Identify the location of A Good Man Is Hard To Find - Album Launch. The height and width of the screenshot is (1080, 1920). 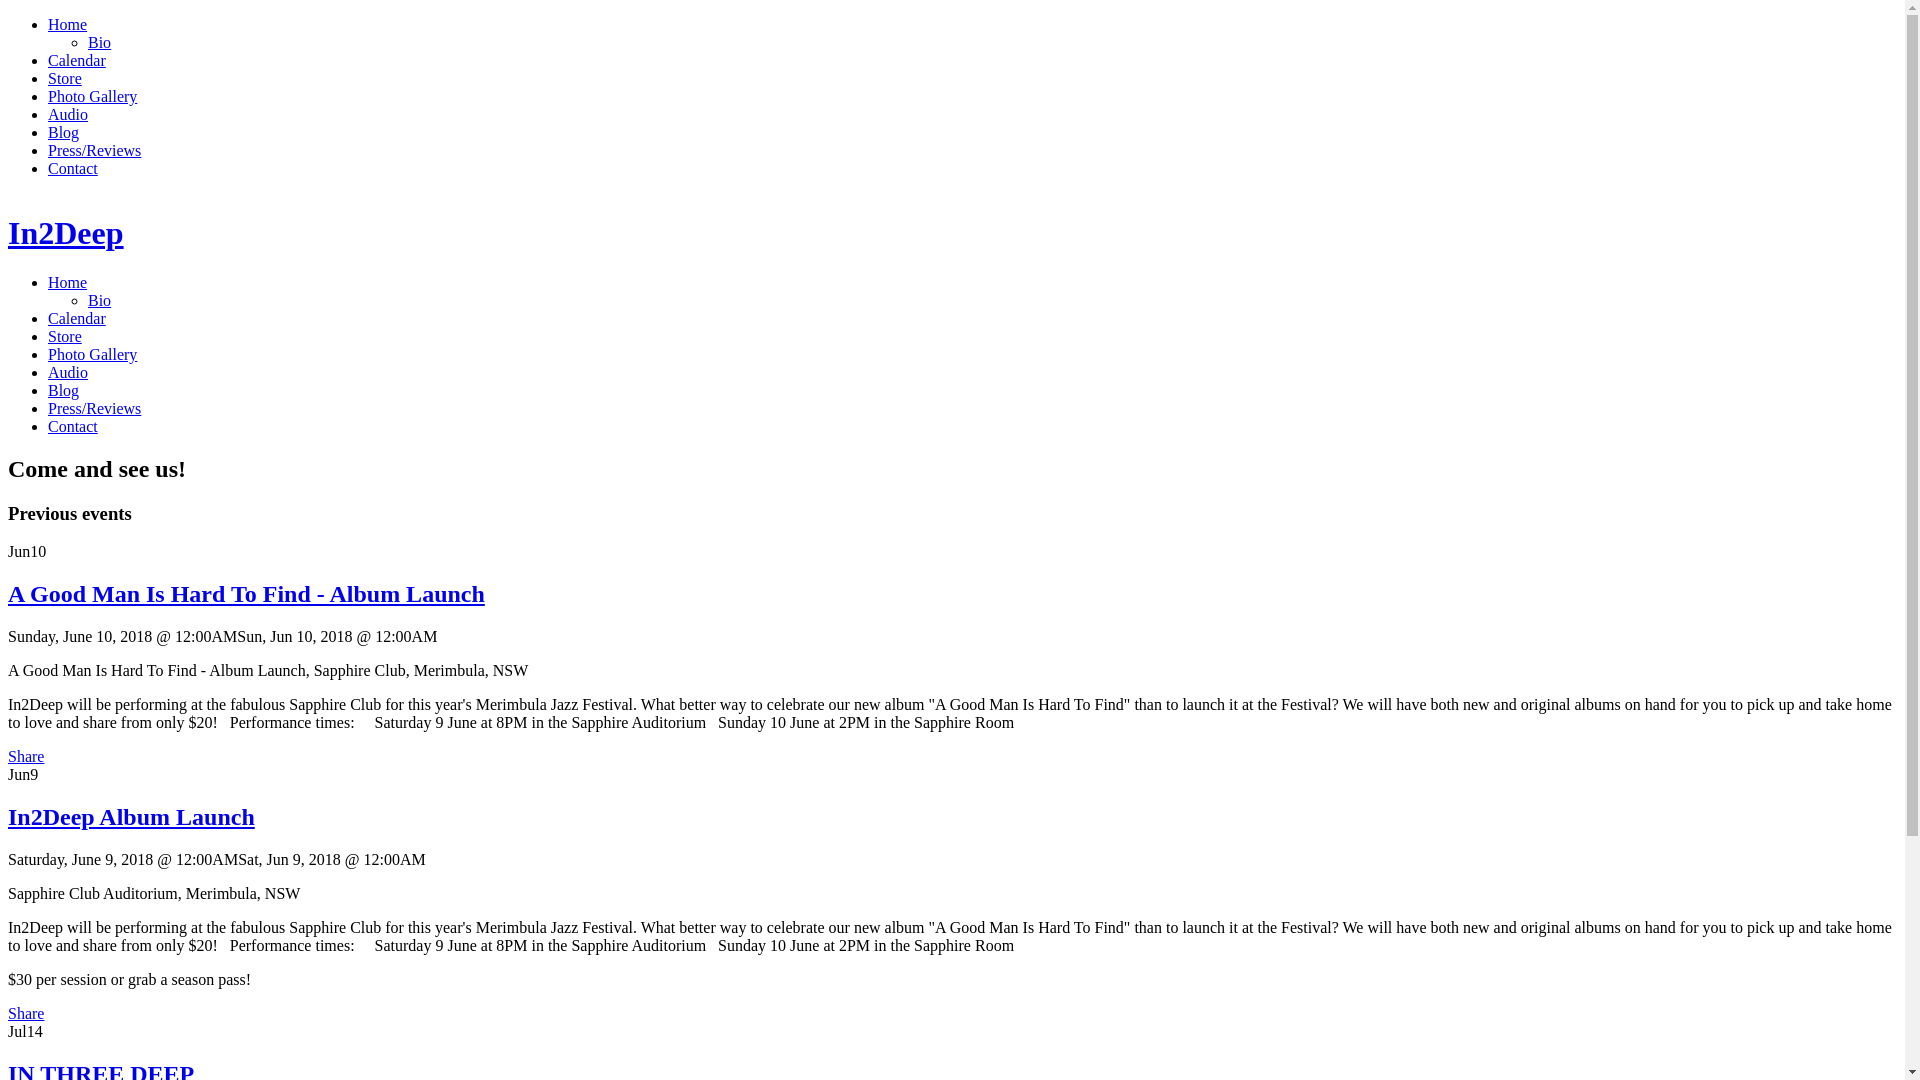
(246, 594).